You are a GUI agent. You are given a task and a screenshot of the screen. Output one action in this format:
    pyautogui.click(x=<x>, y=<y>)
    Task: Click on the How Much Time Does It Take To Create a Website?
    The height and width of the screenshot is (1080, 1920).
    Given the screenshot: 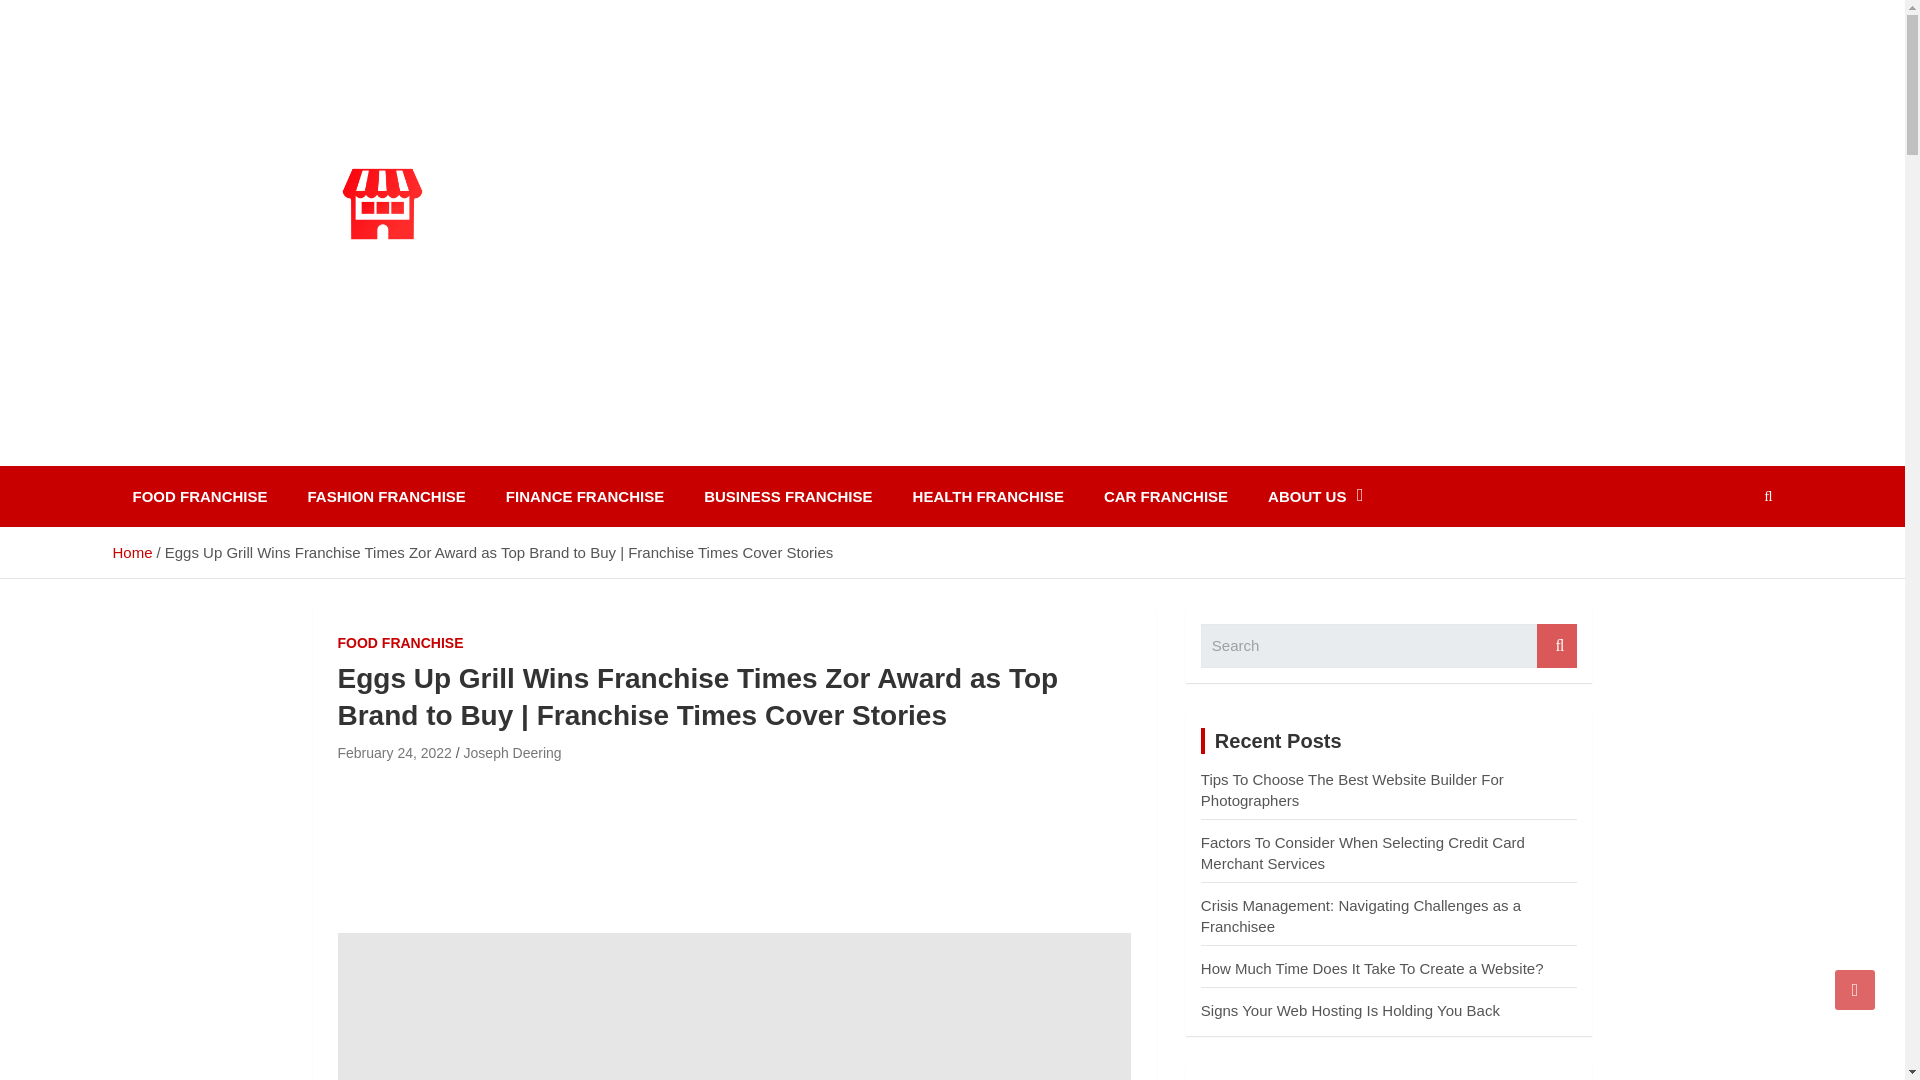 What is the action you would take?
    pyautogui.click(x=1372, y=968)
    